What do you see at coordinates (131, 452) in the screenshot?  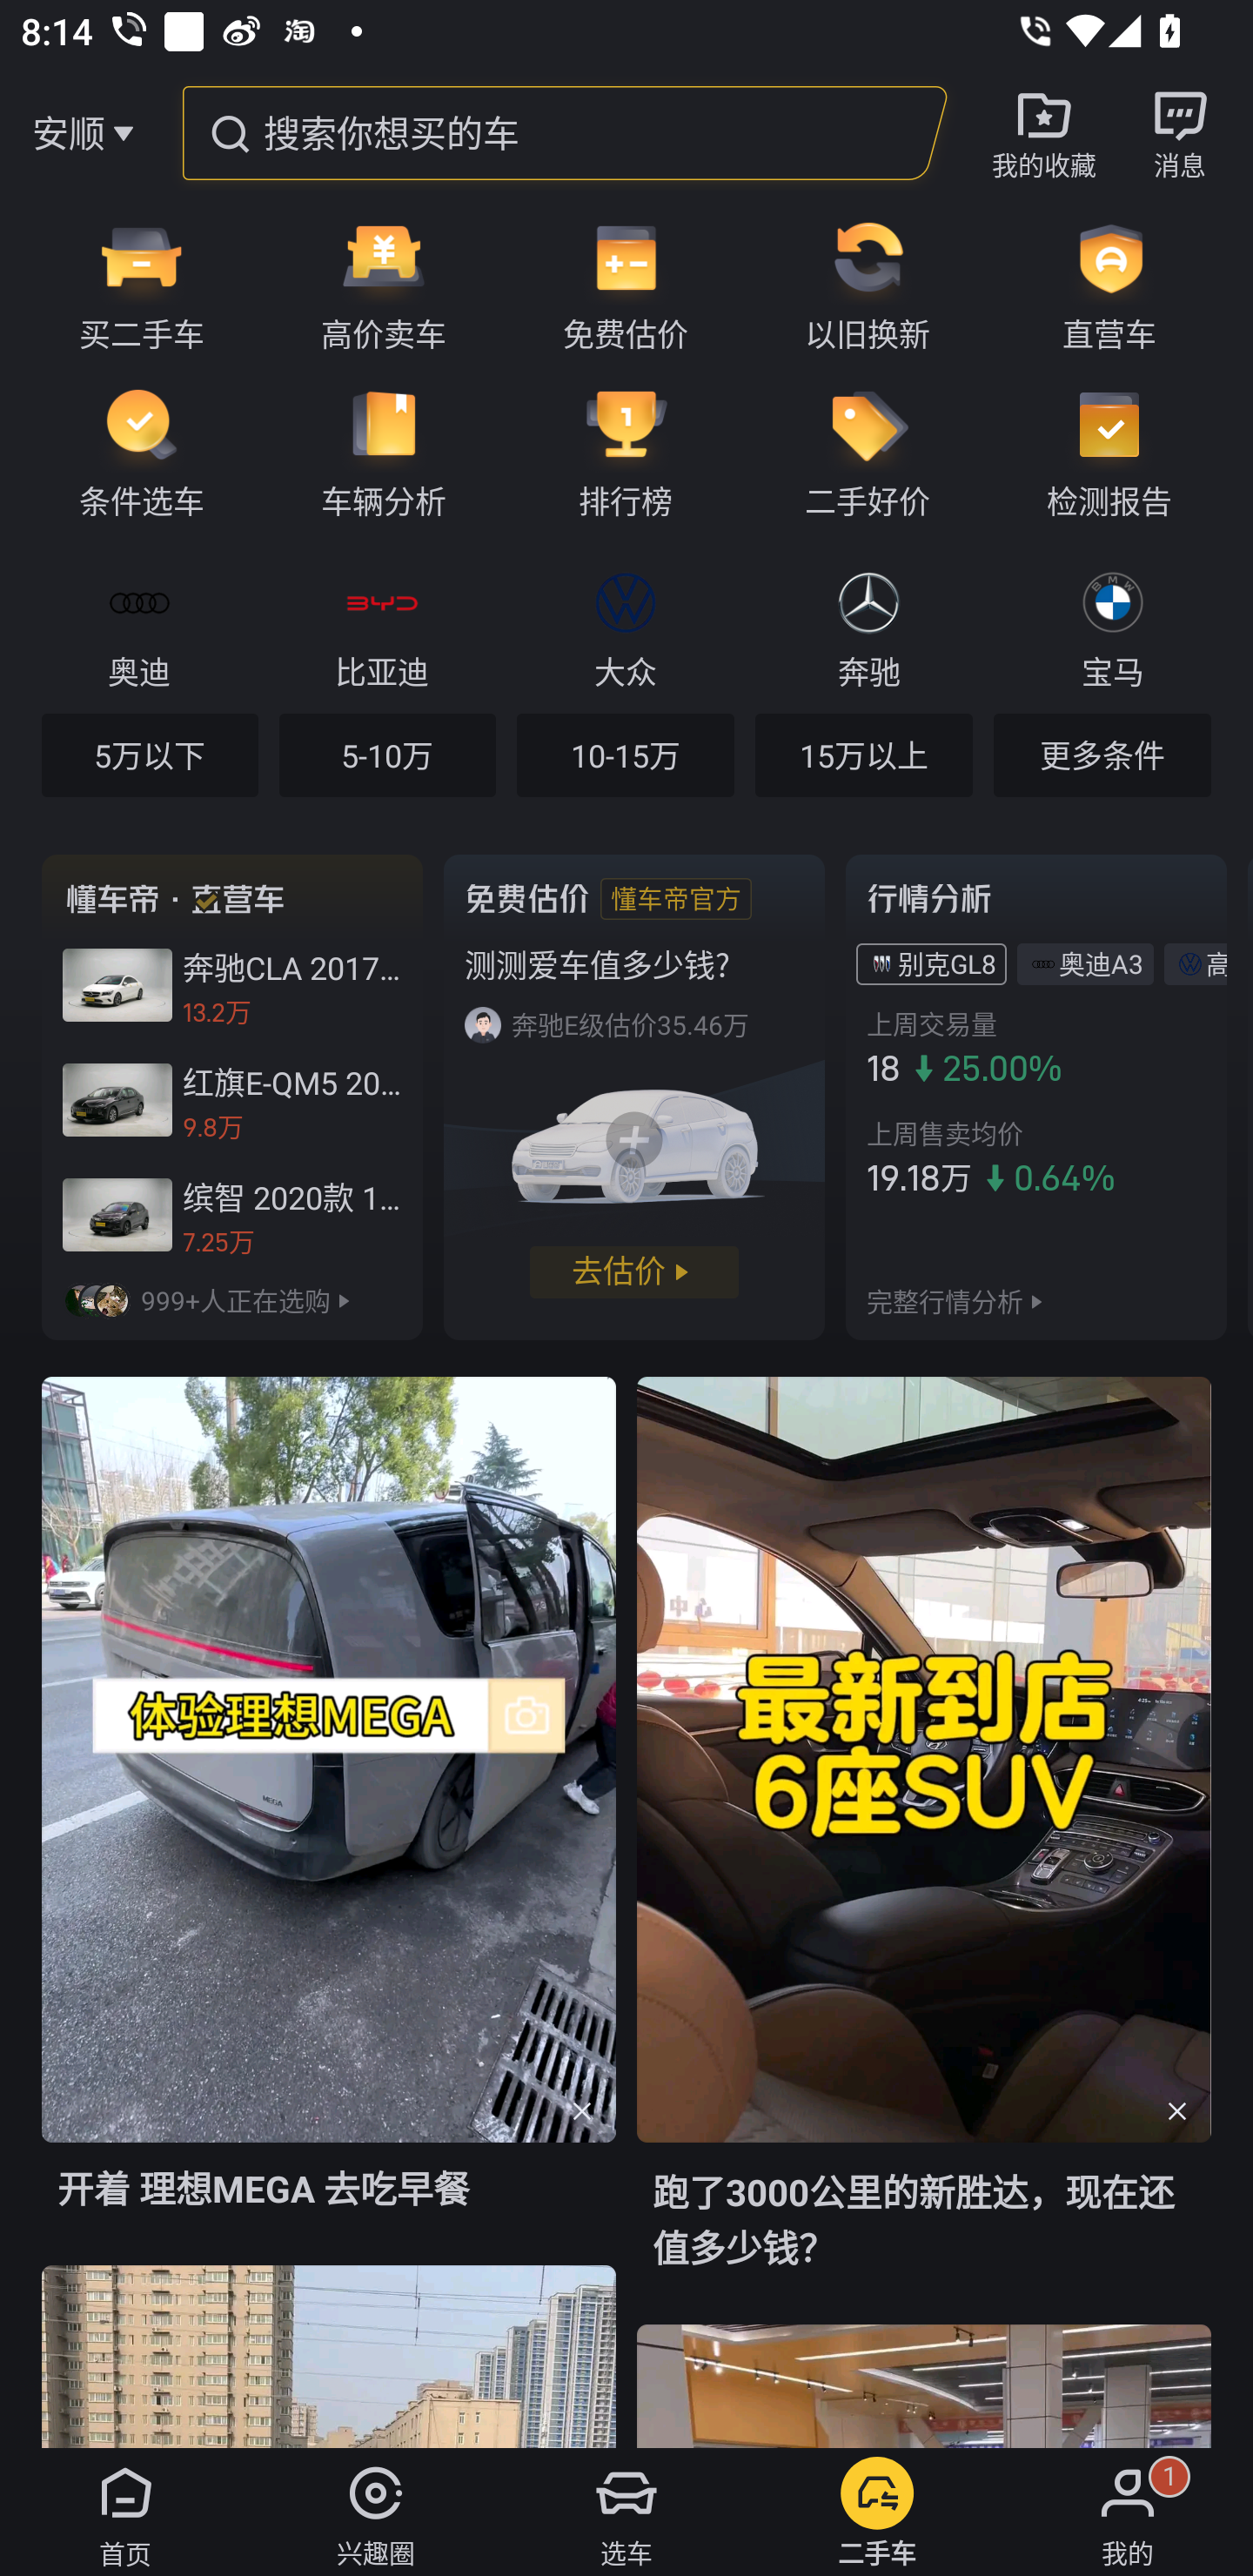 I see `条件选车` at bounding box center [131, 452].